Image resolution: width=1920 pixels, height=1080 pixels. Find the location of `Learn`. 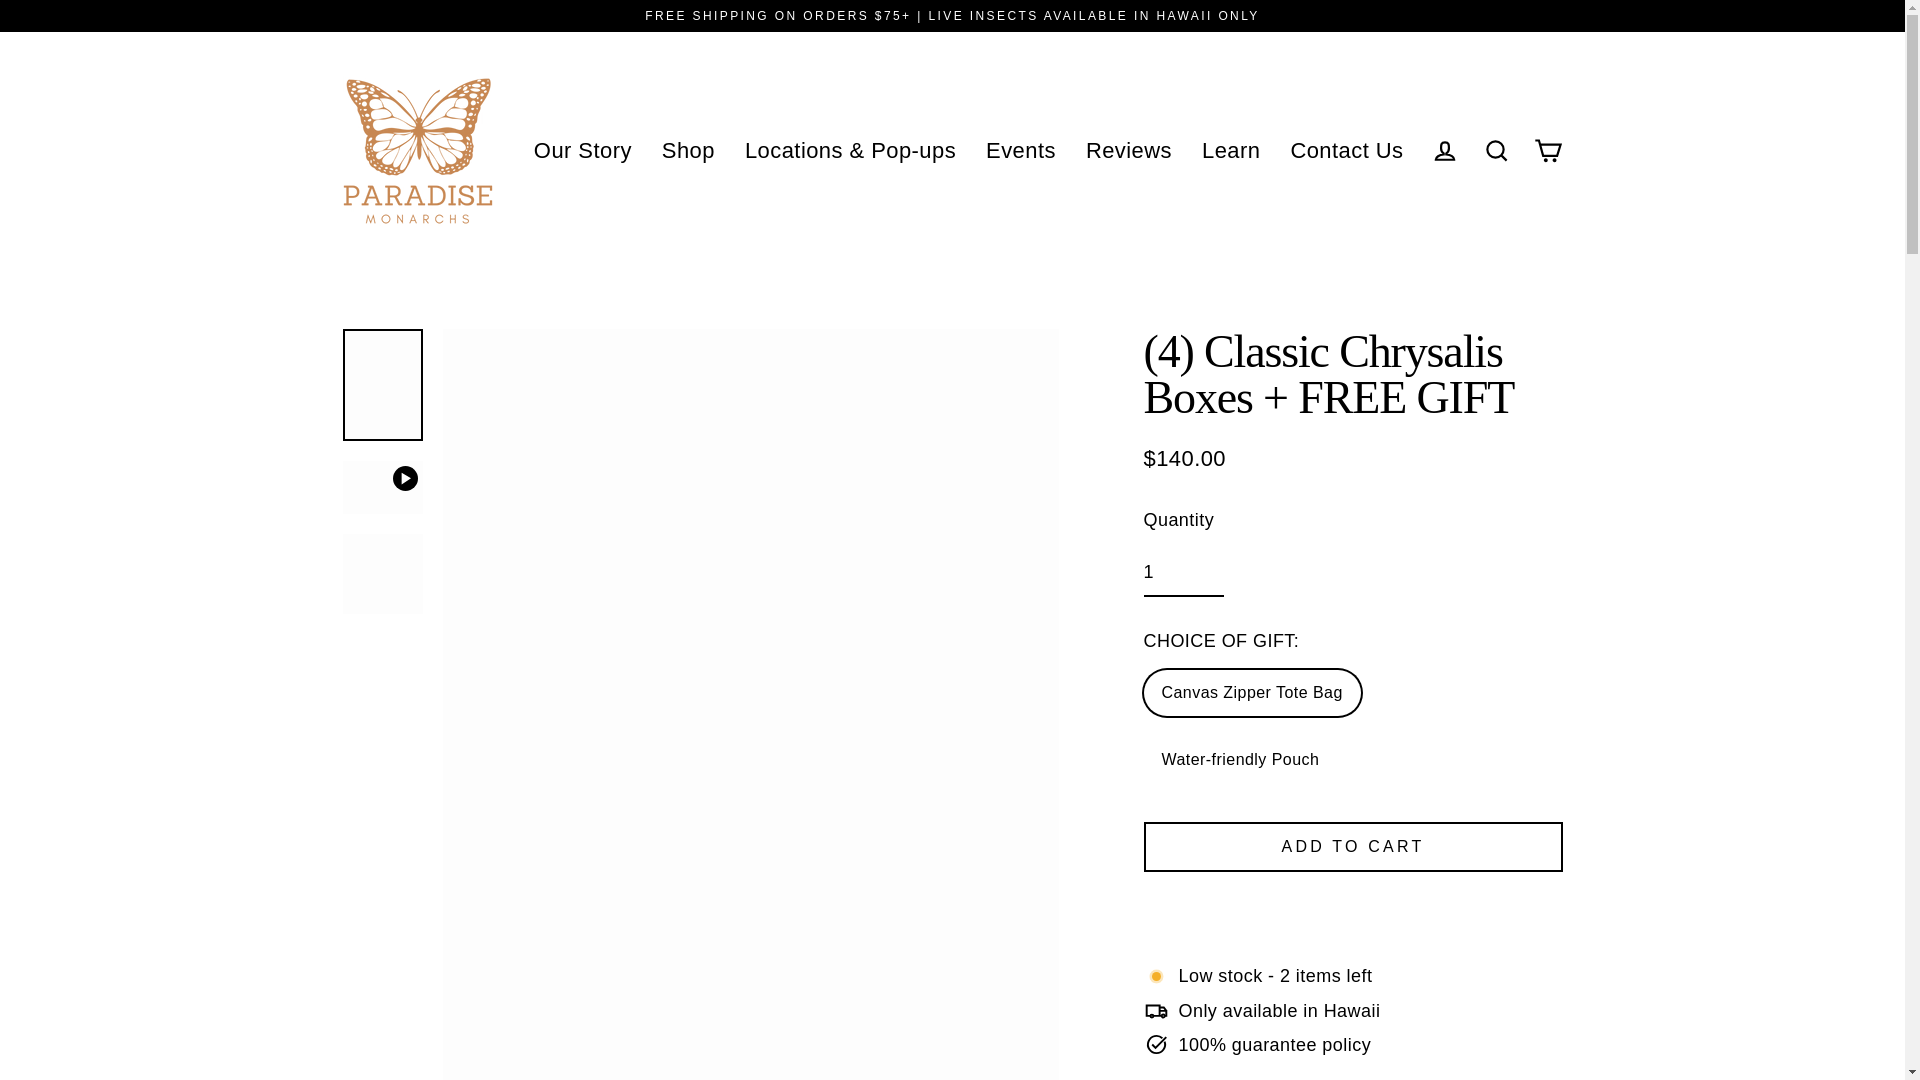

Learn is located at coordinates (1230, 150).